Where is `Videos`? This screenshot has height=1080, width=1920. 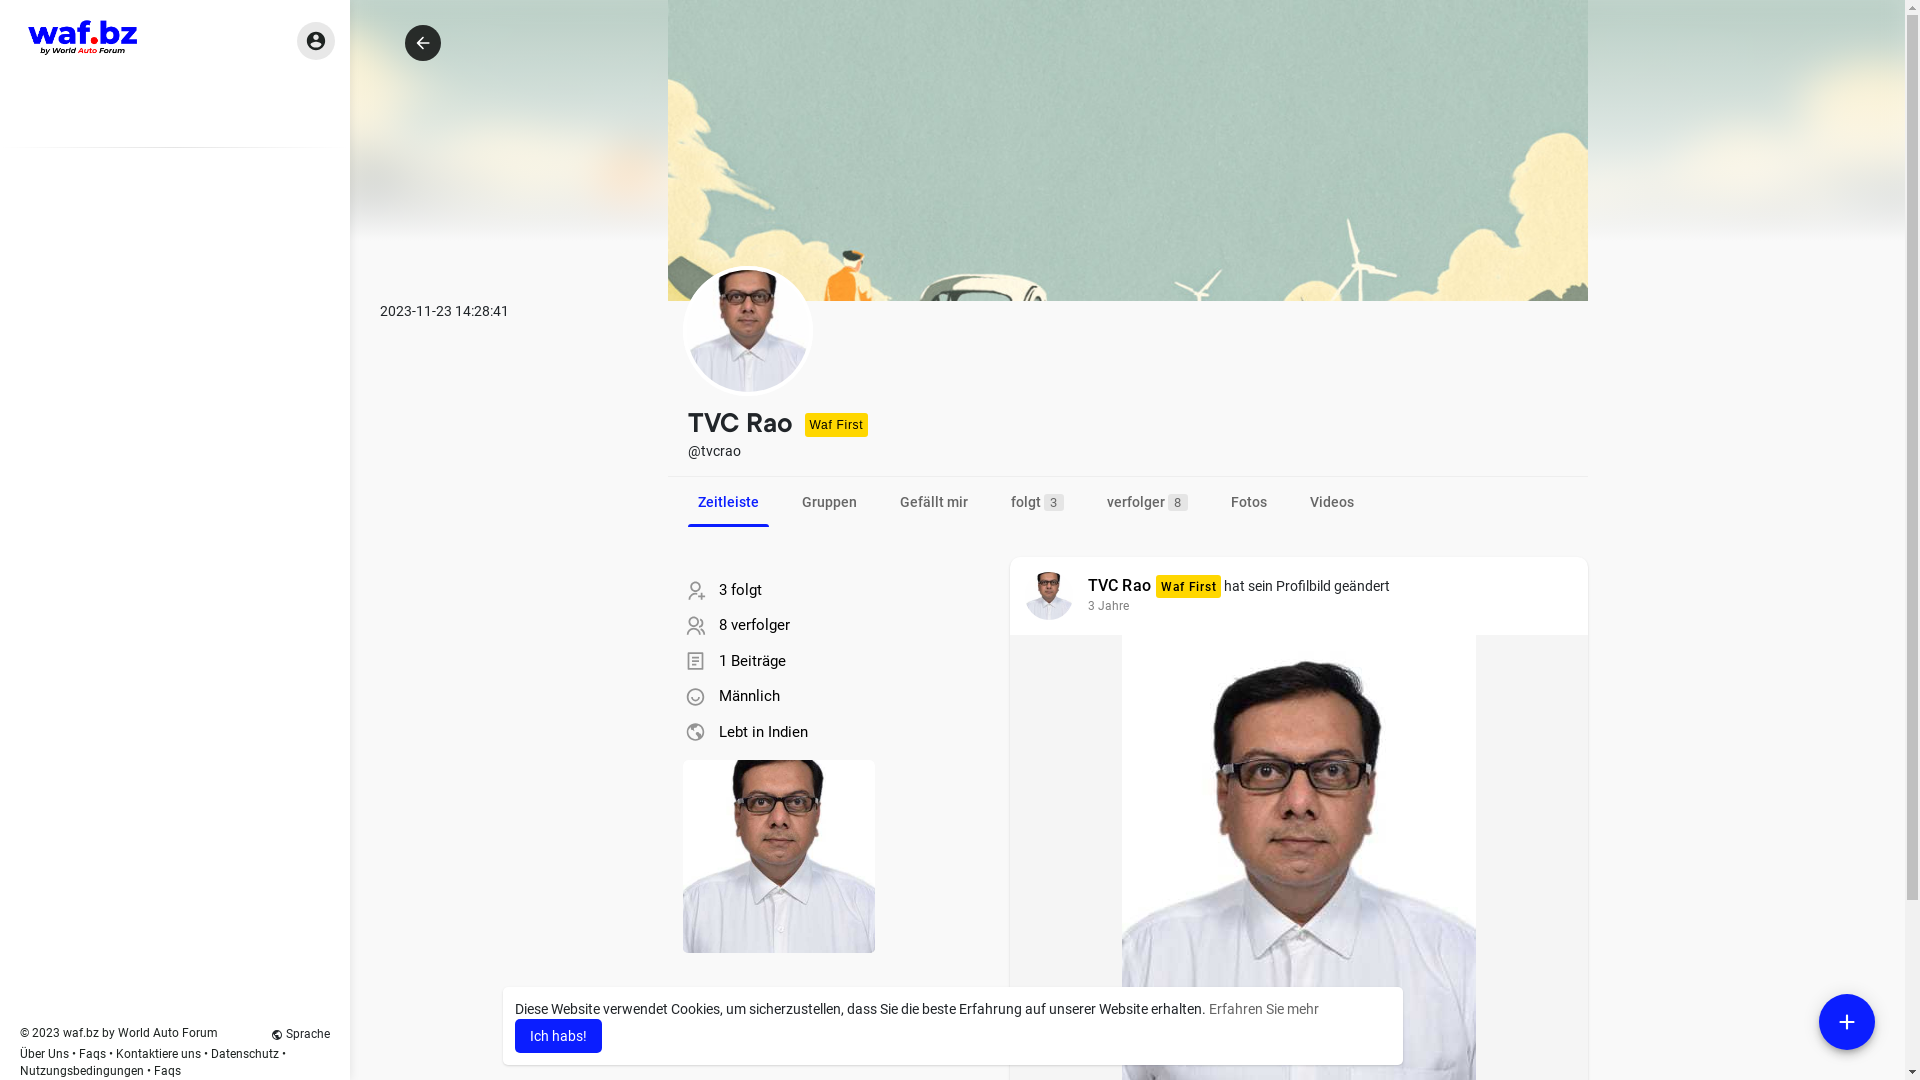
Videos is located at coordinates (1332, 502).